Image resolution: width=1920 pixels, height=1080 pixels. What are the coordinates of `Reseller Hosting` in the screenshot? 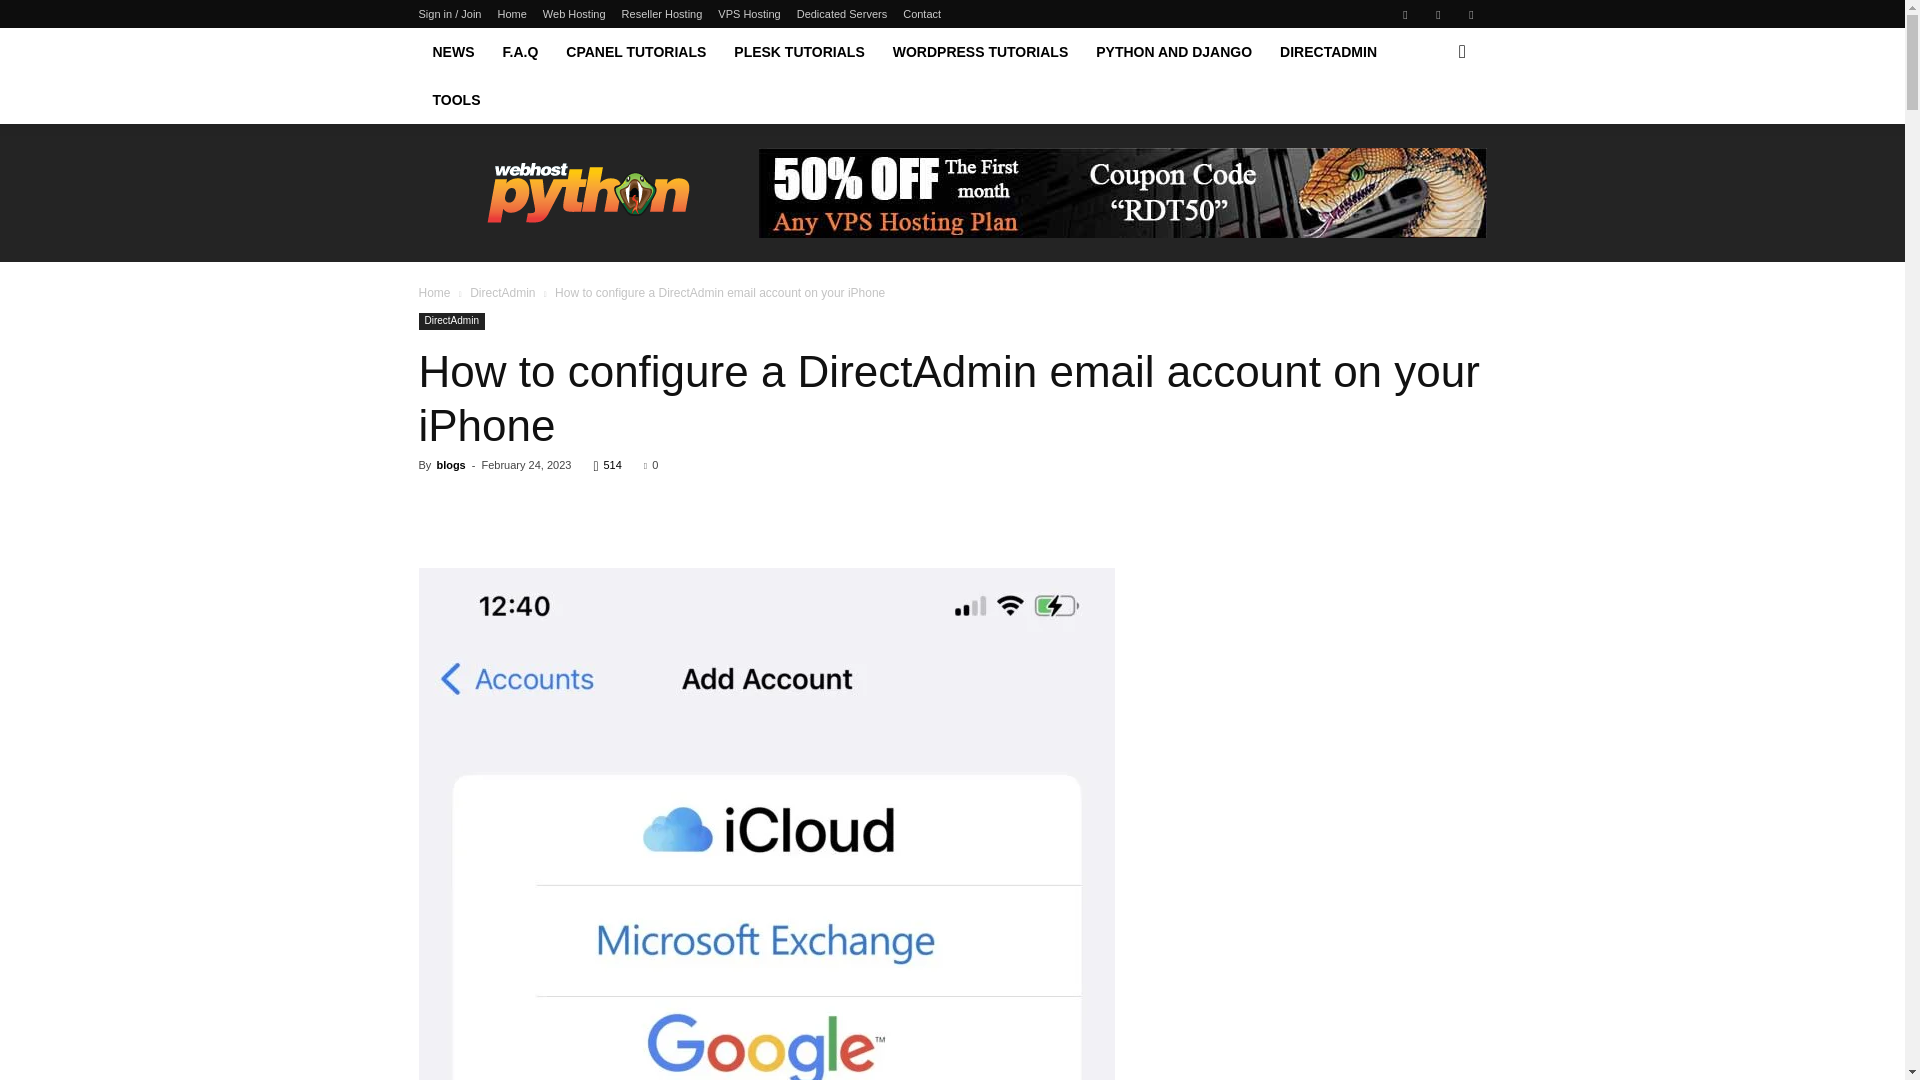 It's located at (662, 14).